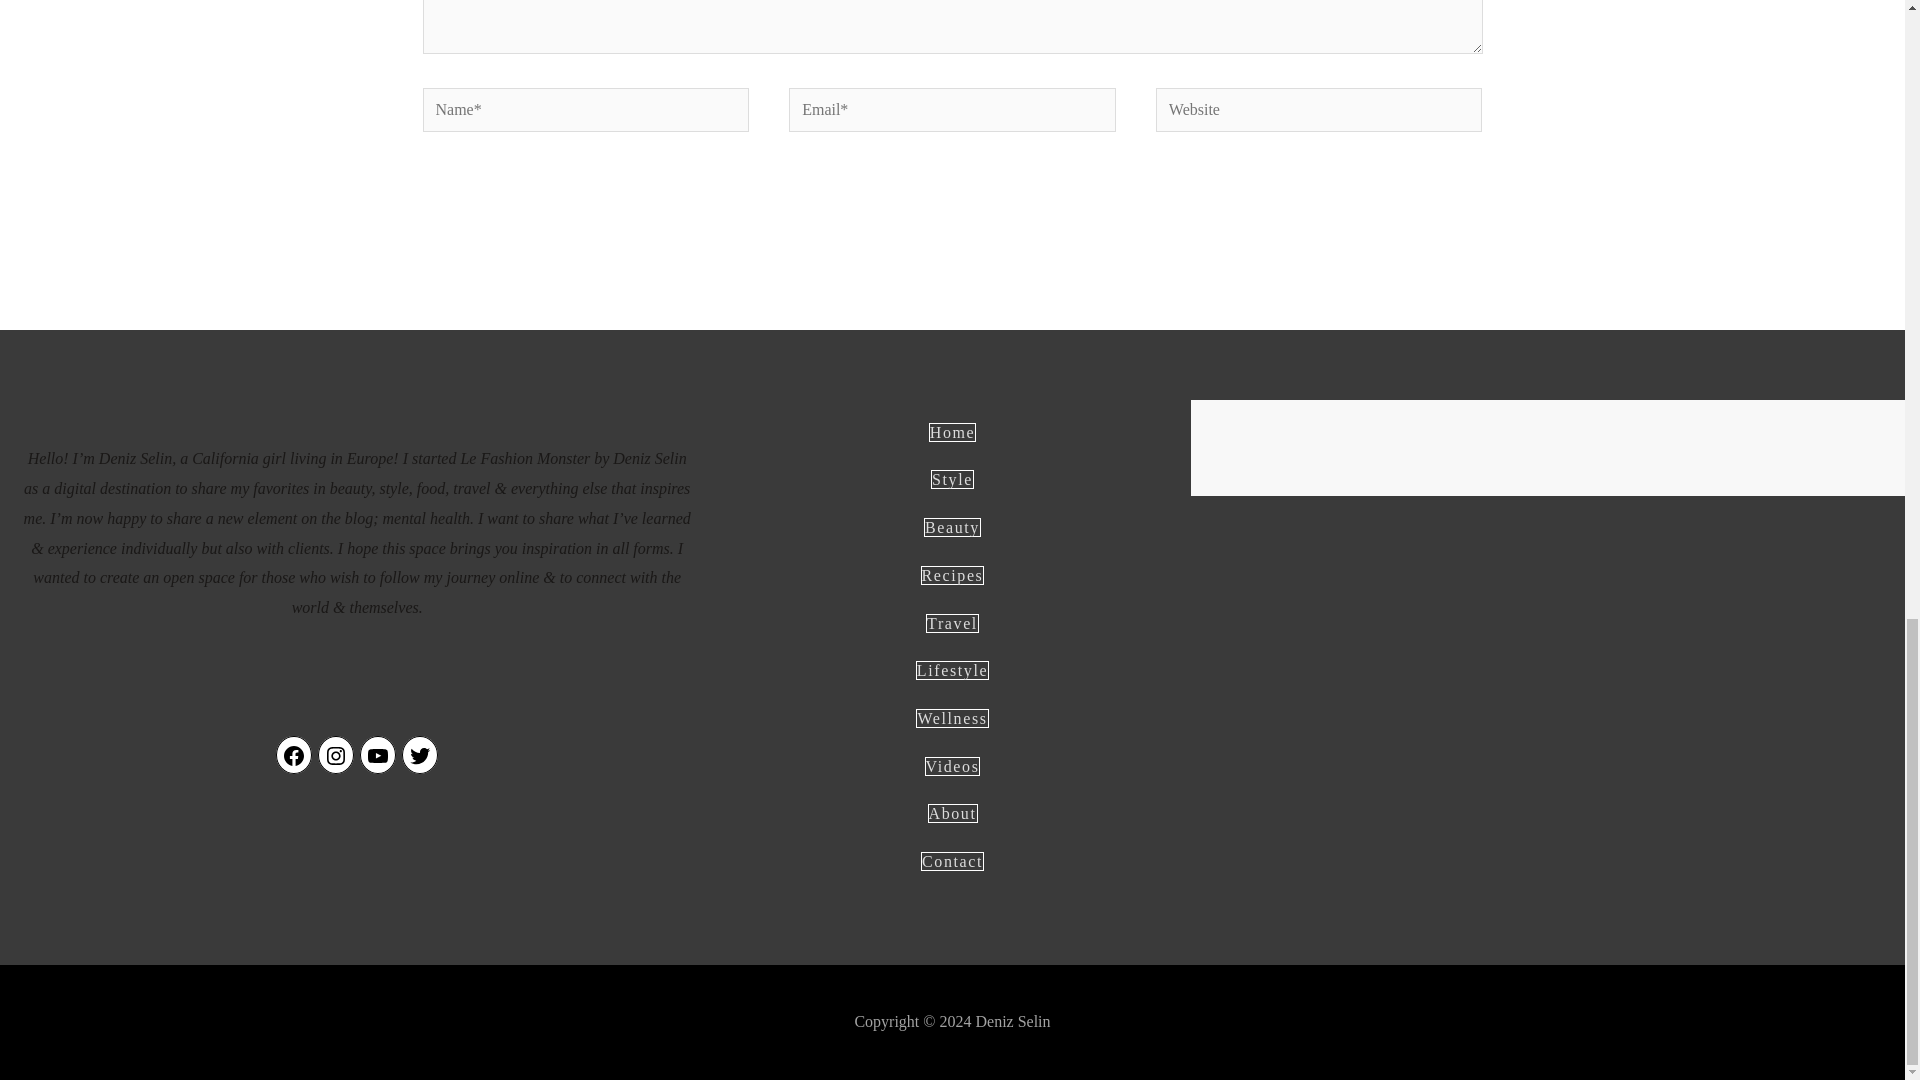 This screenshot has height=1080, width=1920. What do you see at coordinates (952, 718) in the screenshot?
I see `Wellness` at bounding box center [952, 718].